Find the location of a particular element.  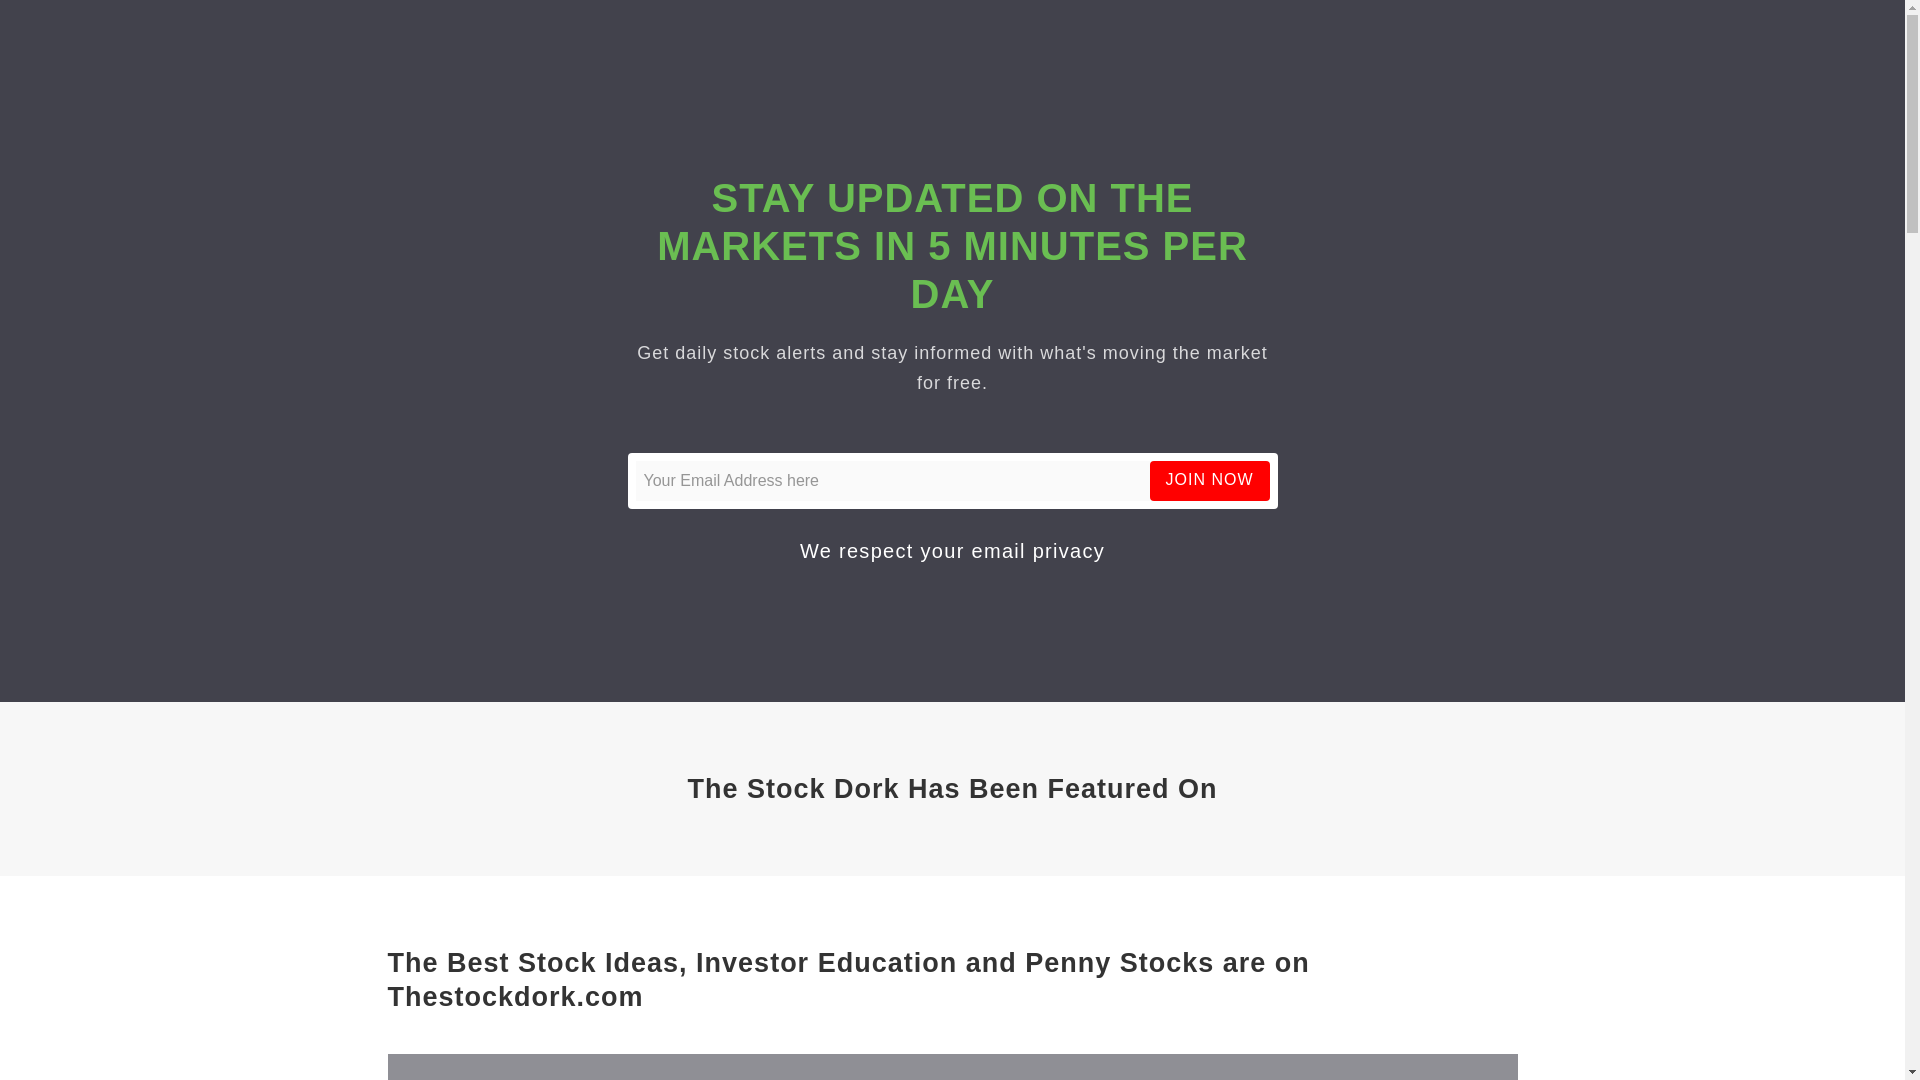

Privacy Policy is located at coordinates (1038, 550).